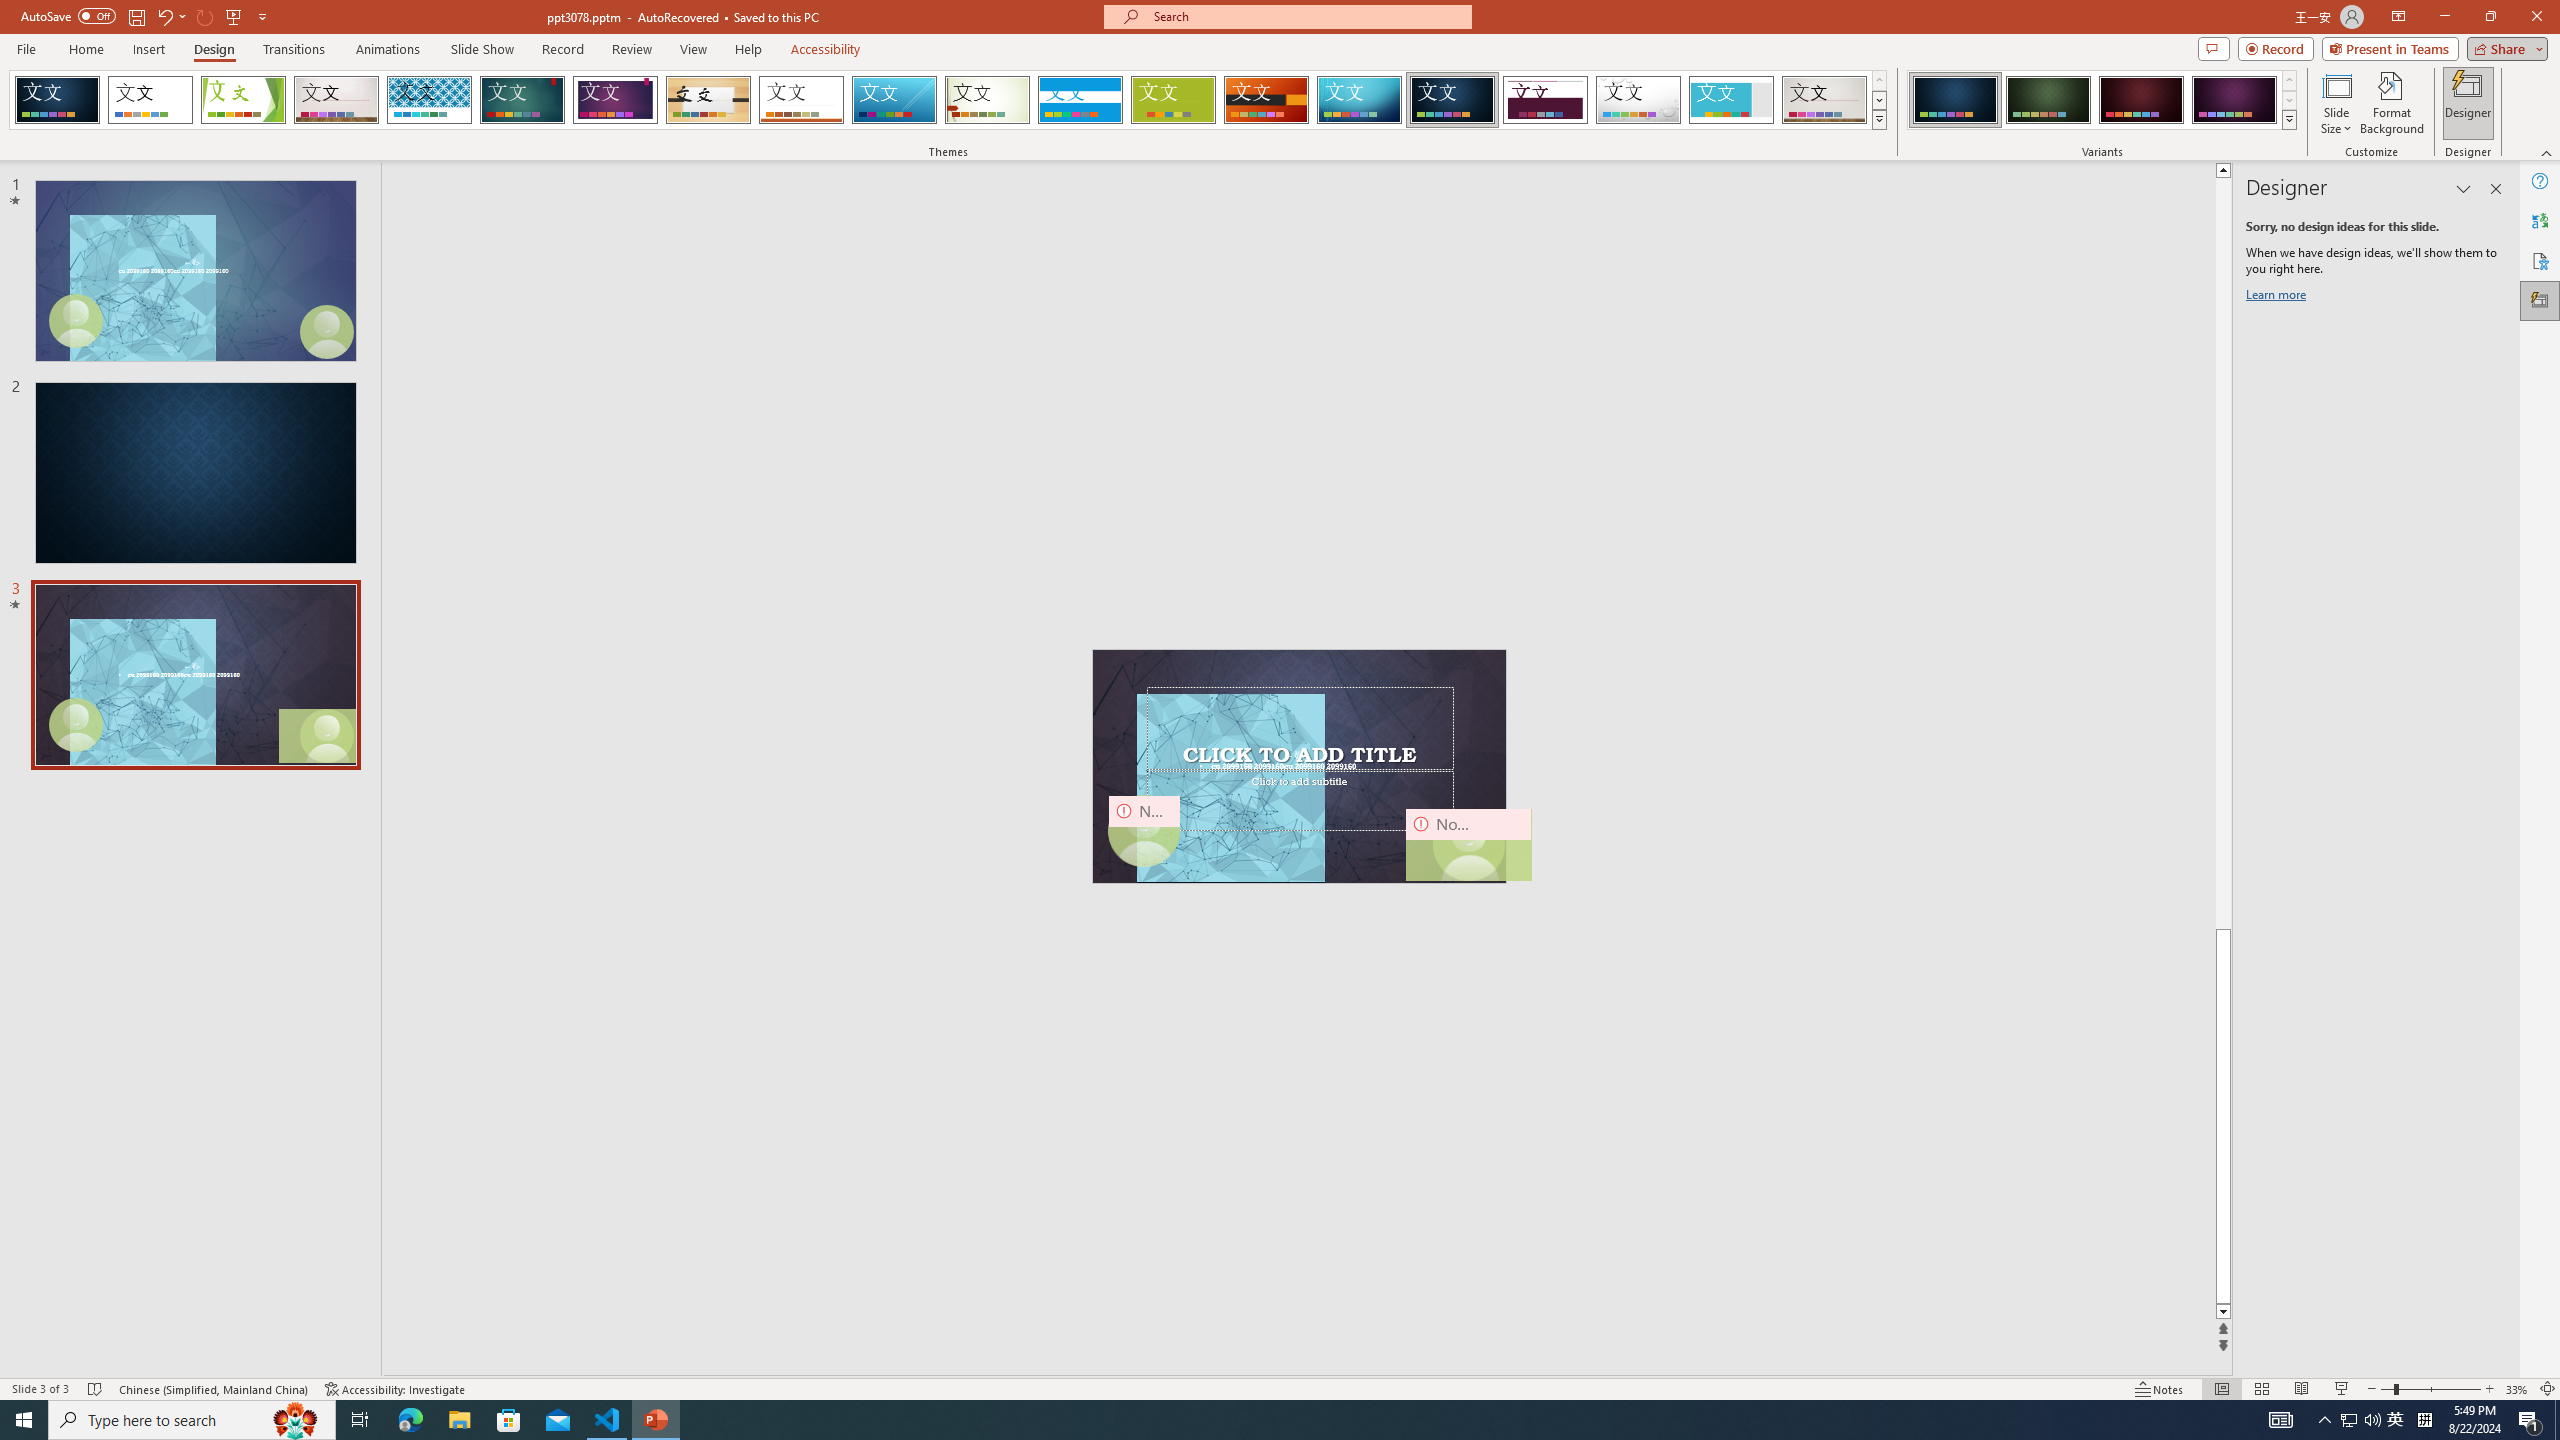  What do you see at coordinates (1546, 100) in the screenshot?
I see `Dividend` at bounding box center [1546, 100].